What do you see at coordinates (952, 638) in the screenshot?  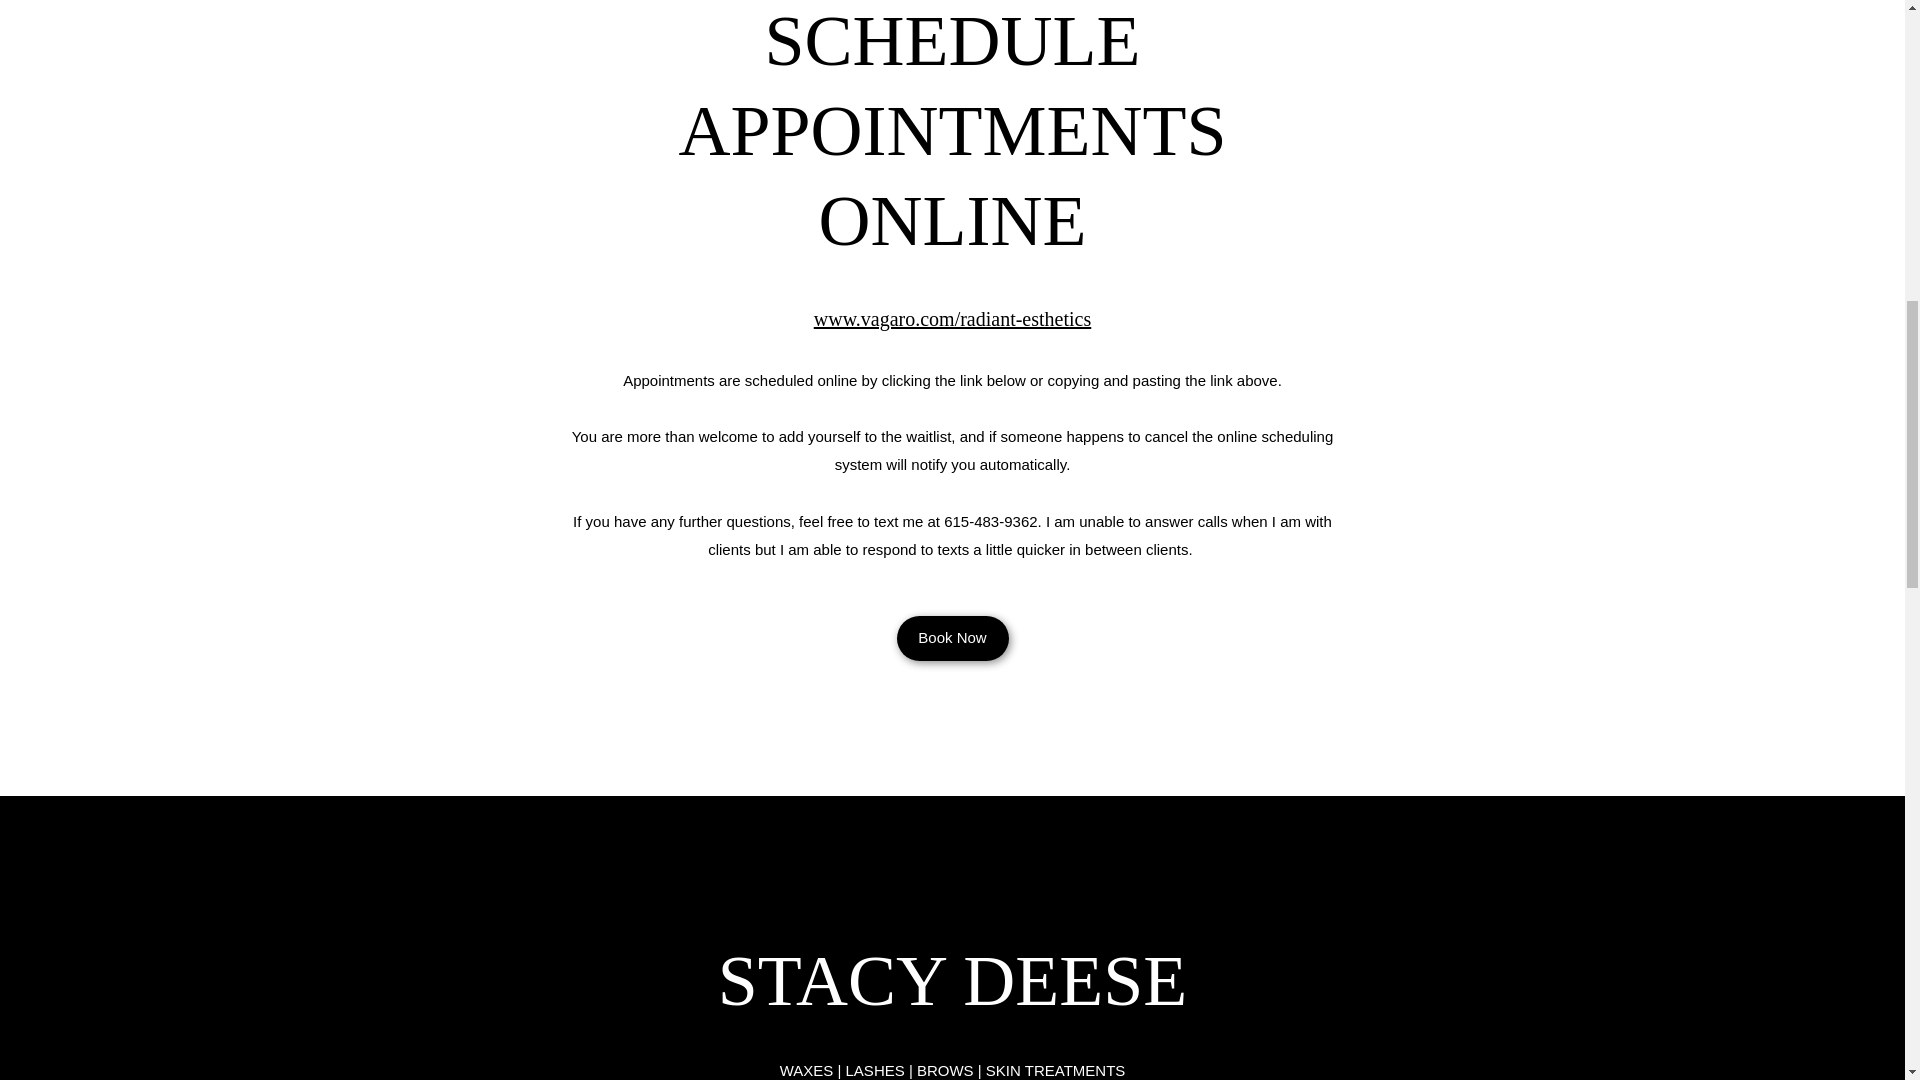 I see `Book Now` at bounding box center [952, 638].